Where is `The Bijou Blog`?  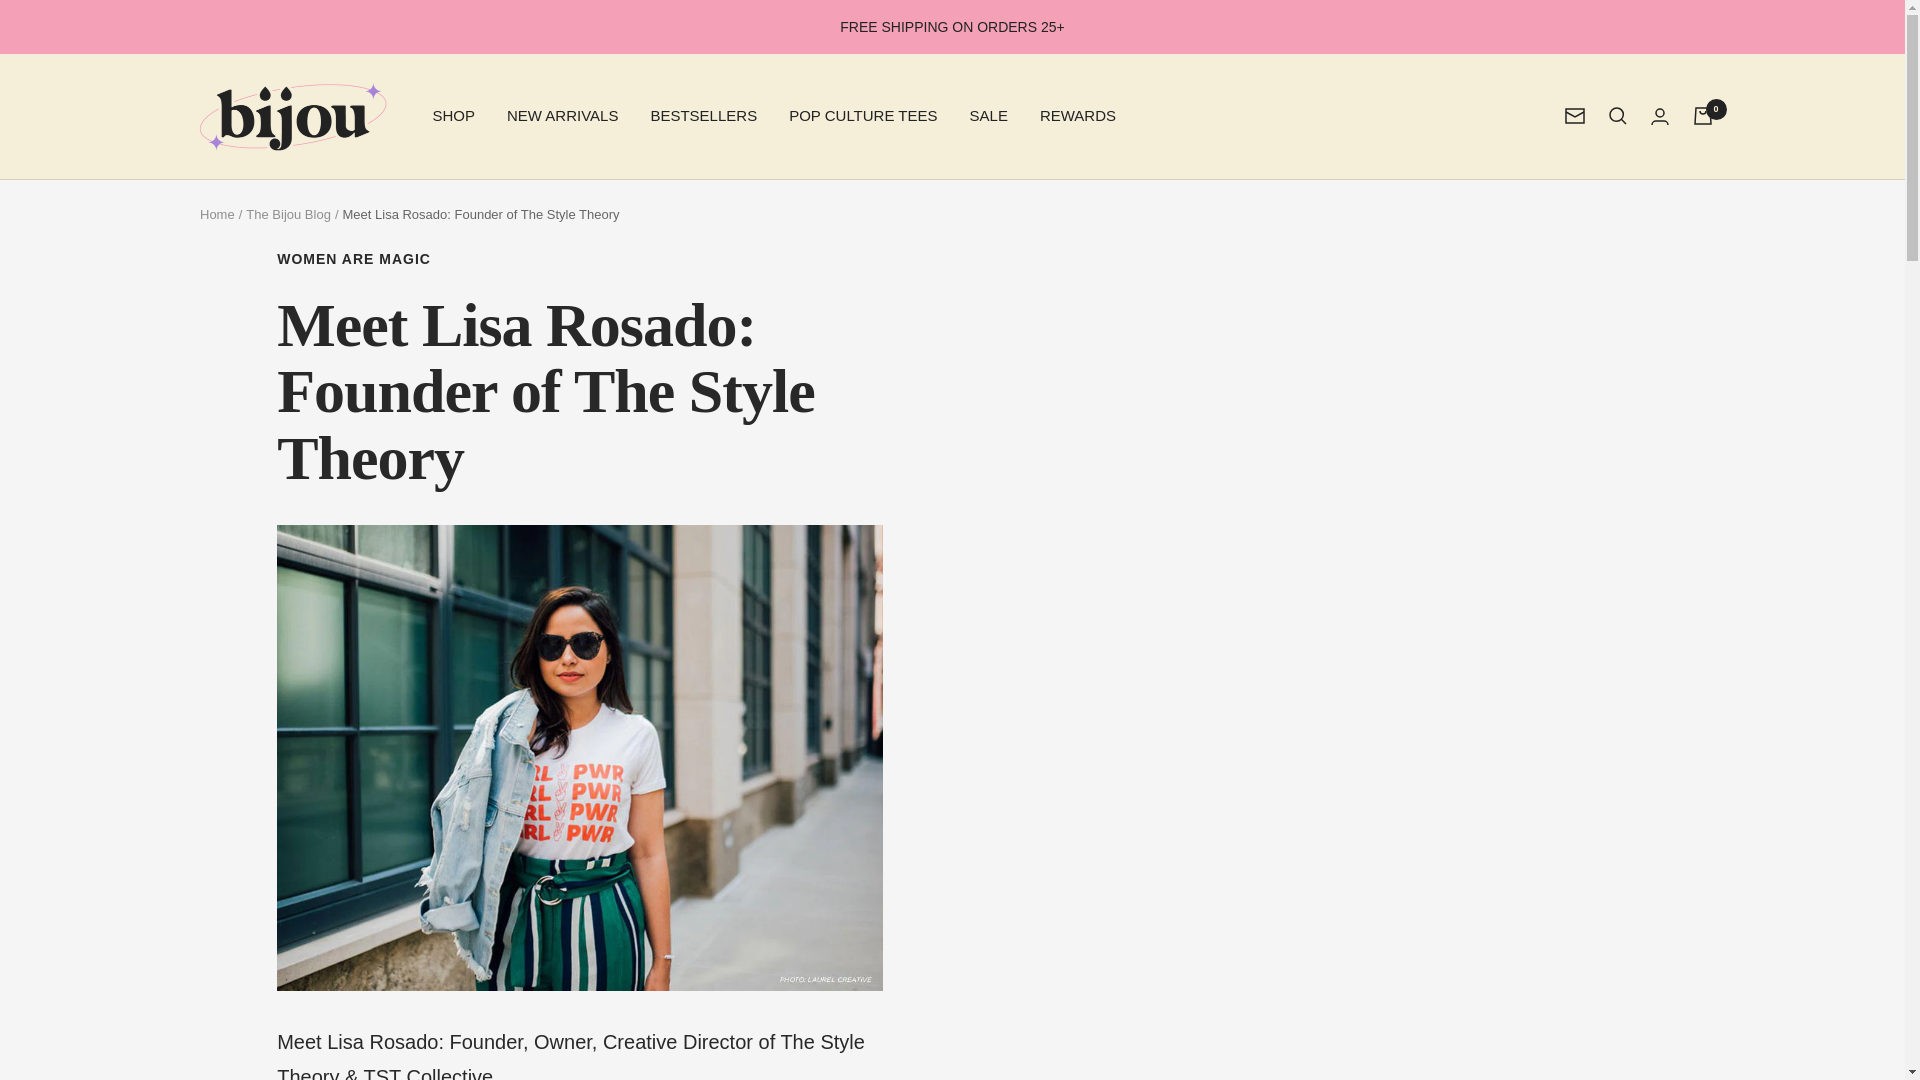
The Bijou Blog is located at coordinates (288, 214).